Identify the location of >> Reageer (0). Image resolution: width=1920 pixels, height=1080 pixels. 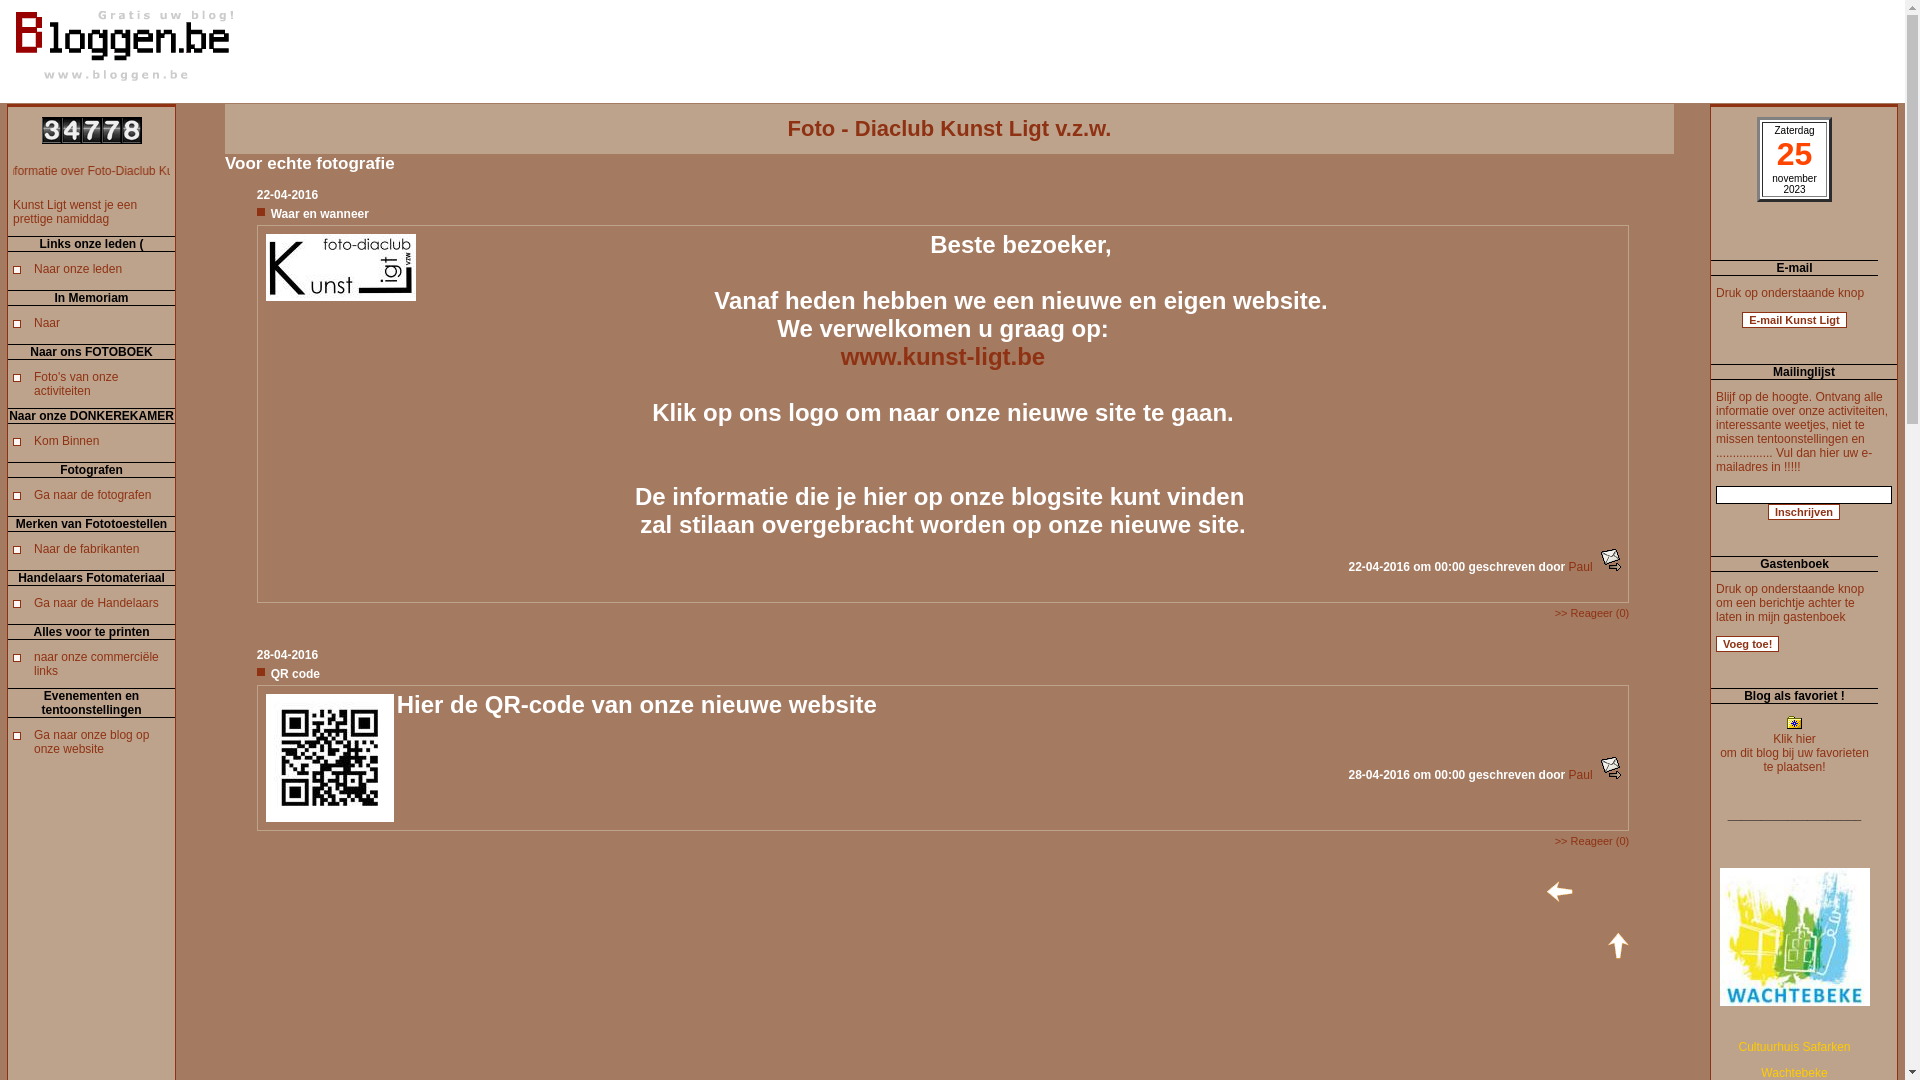
(1592, 841).